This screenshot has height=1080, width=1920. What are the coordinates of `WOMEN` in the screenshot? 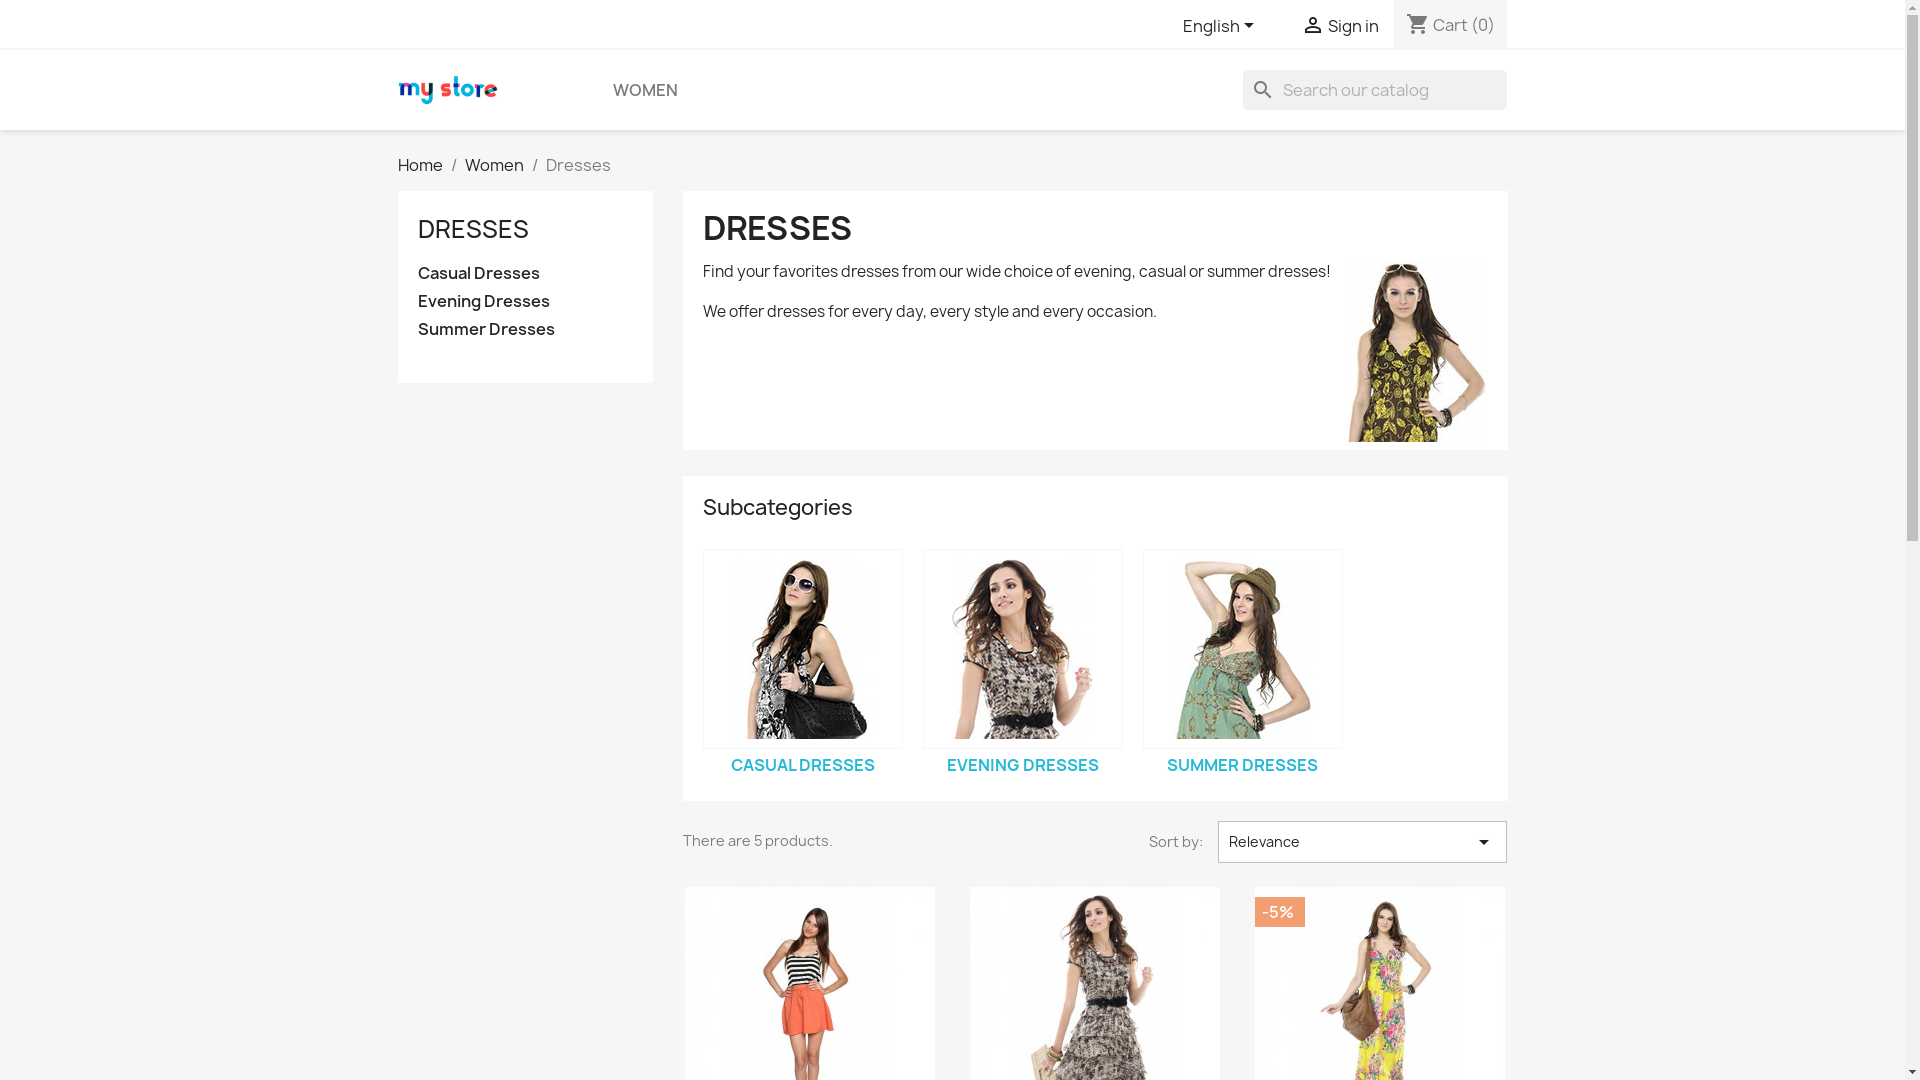 It's located at (644, 90).